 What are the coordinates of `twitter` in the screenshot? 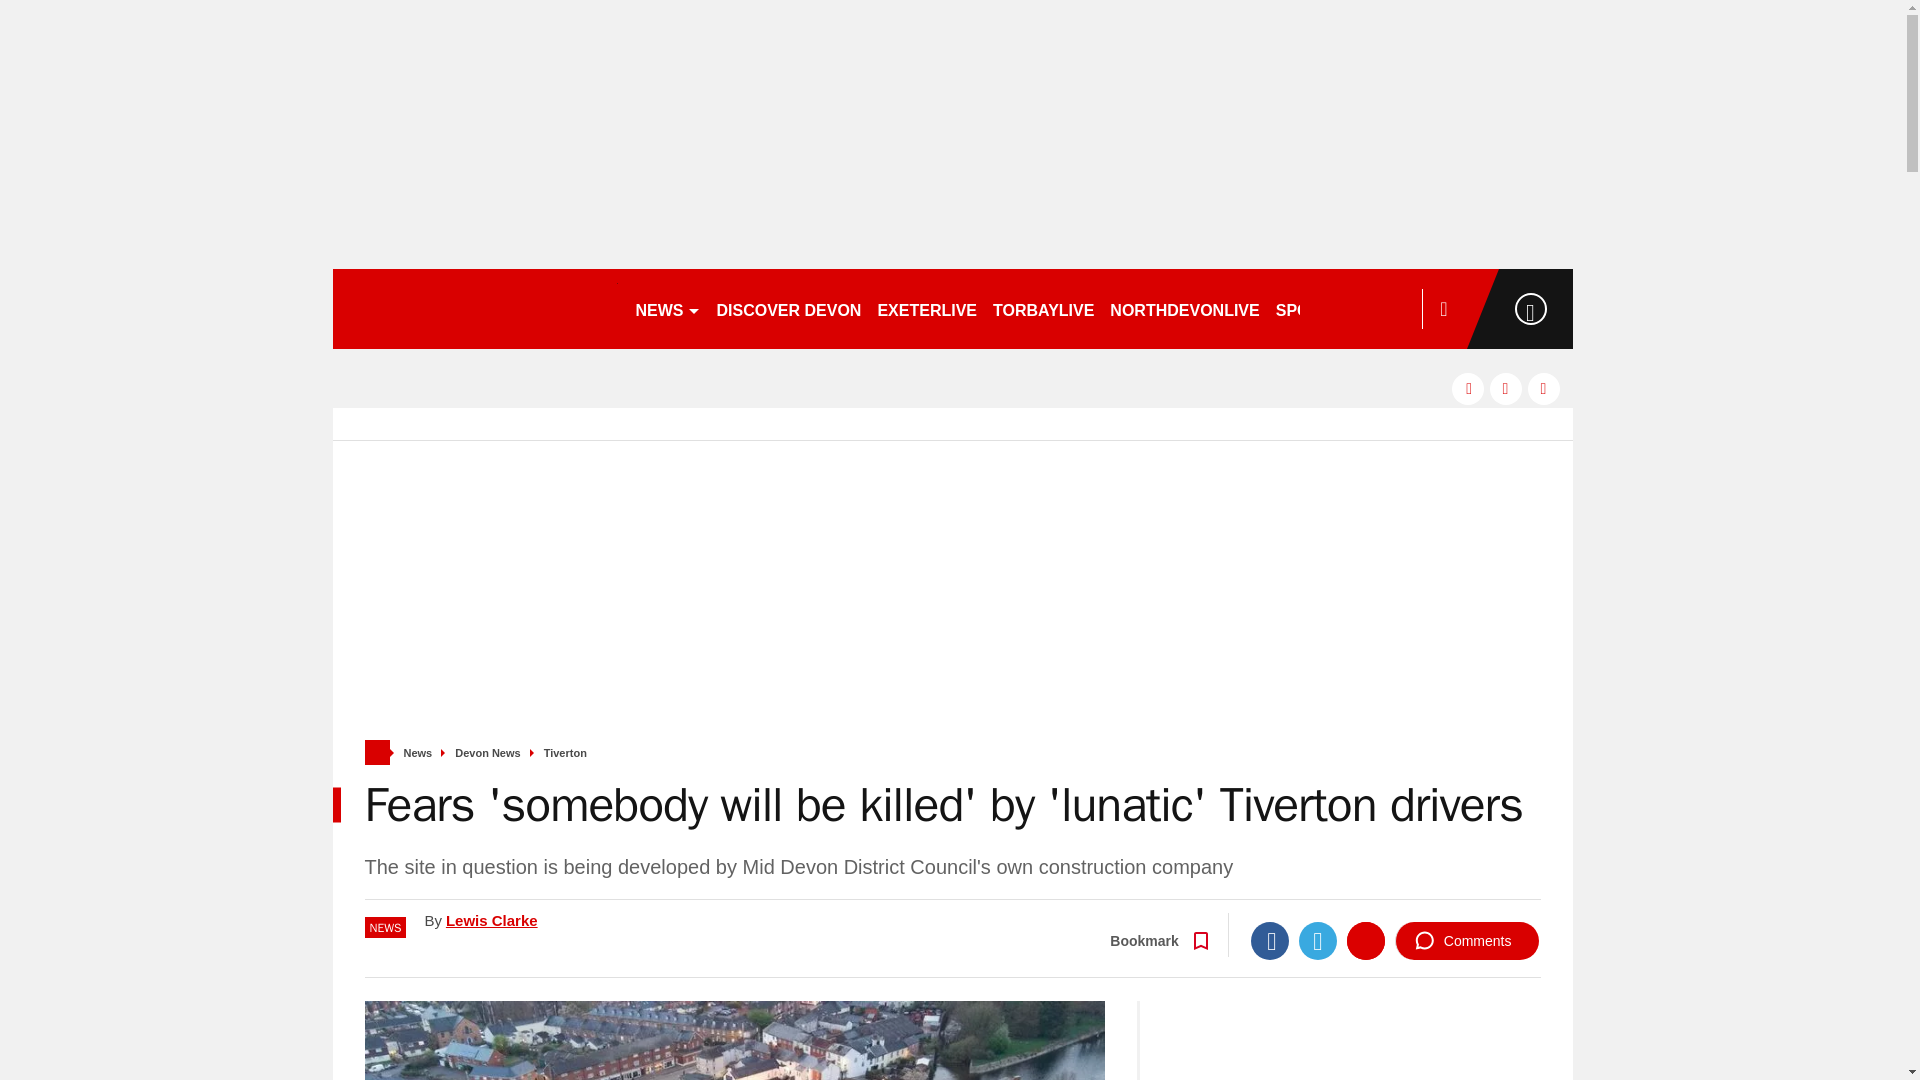 It's located at (1506, 388).